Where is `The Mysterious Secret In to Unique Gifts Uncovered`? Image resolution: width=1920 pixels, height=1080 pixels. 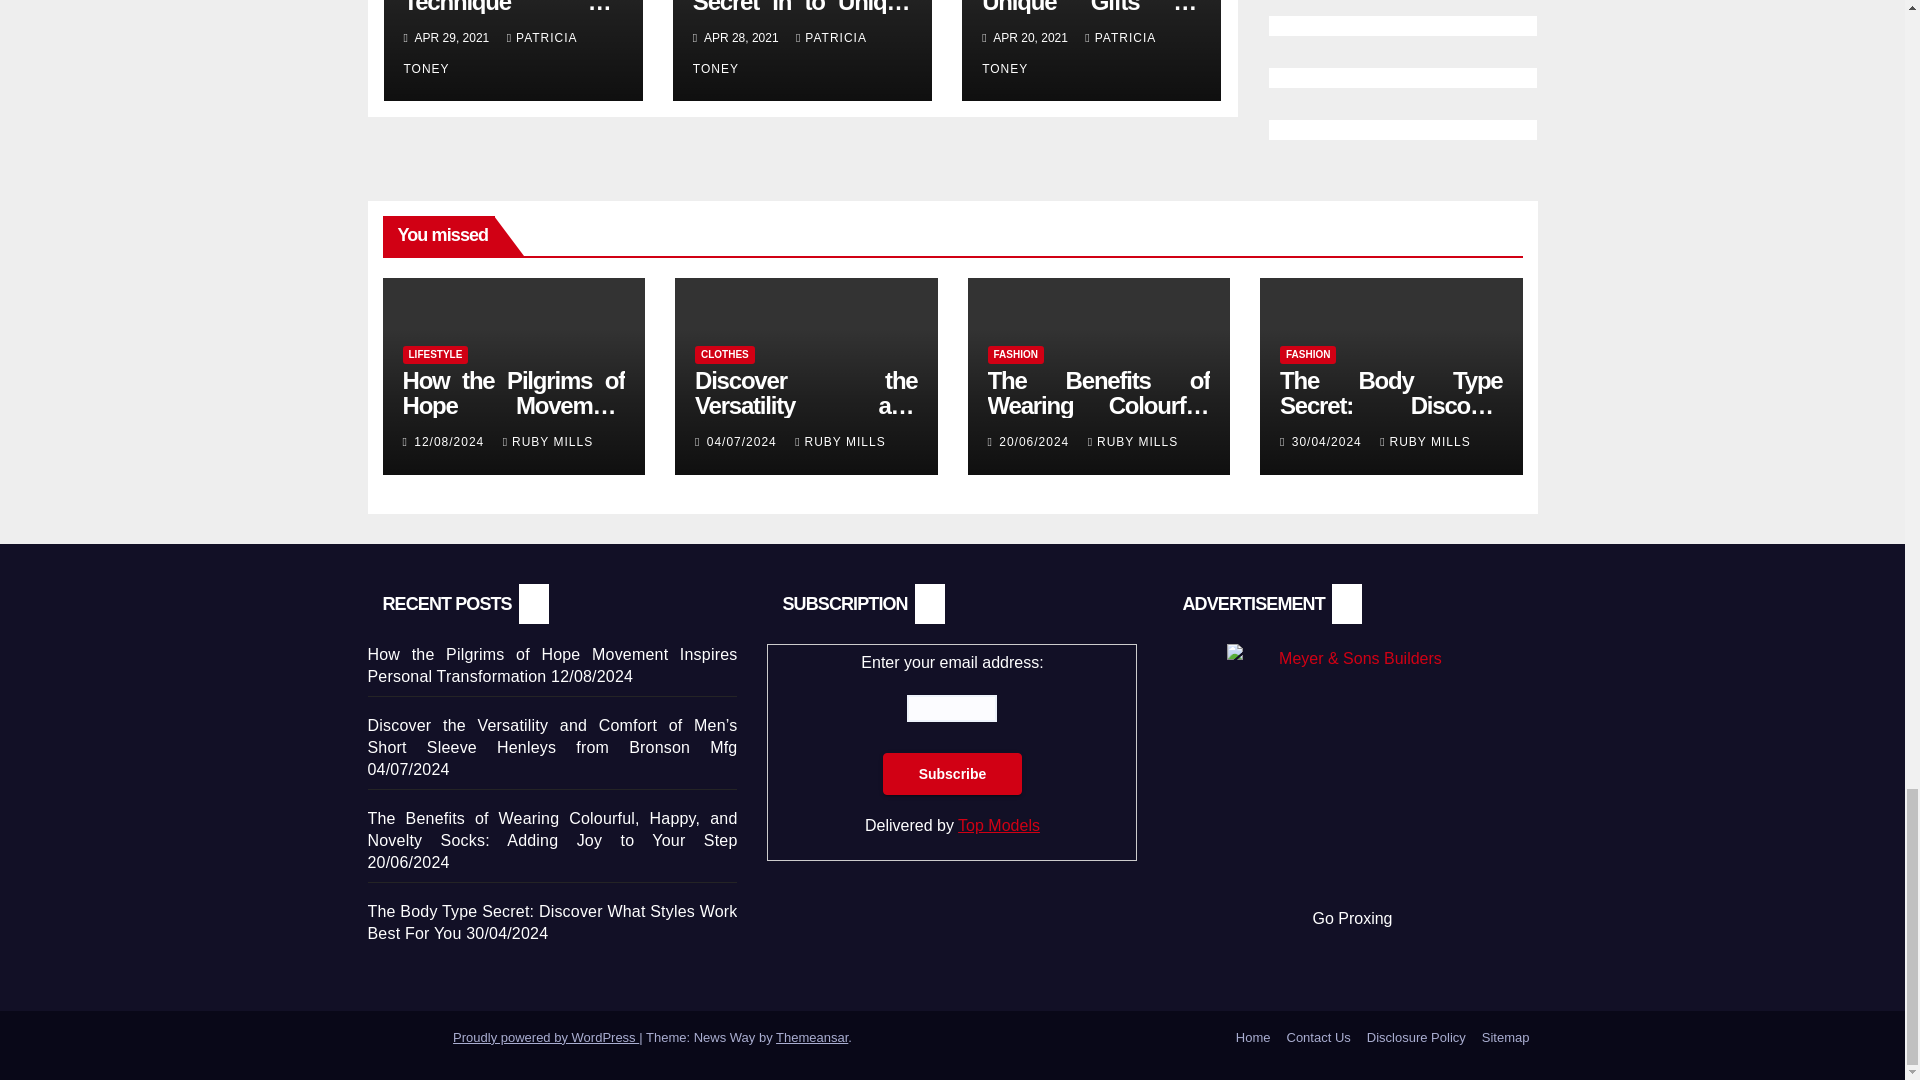
The Mysterious Secret In to Unique Gifts Uncovered is located at coordinates (802, 20).